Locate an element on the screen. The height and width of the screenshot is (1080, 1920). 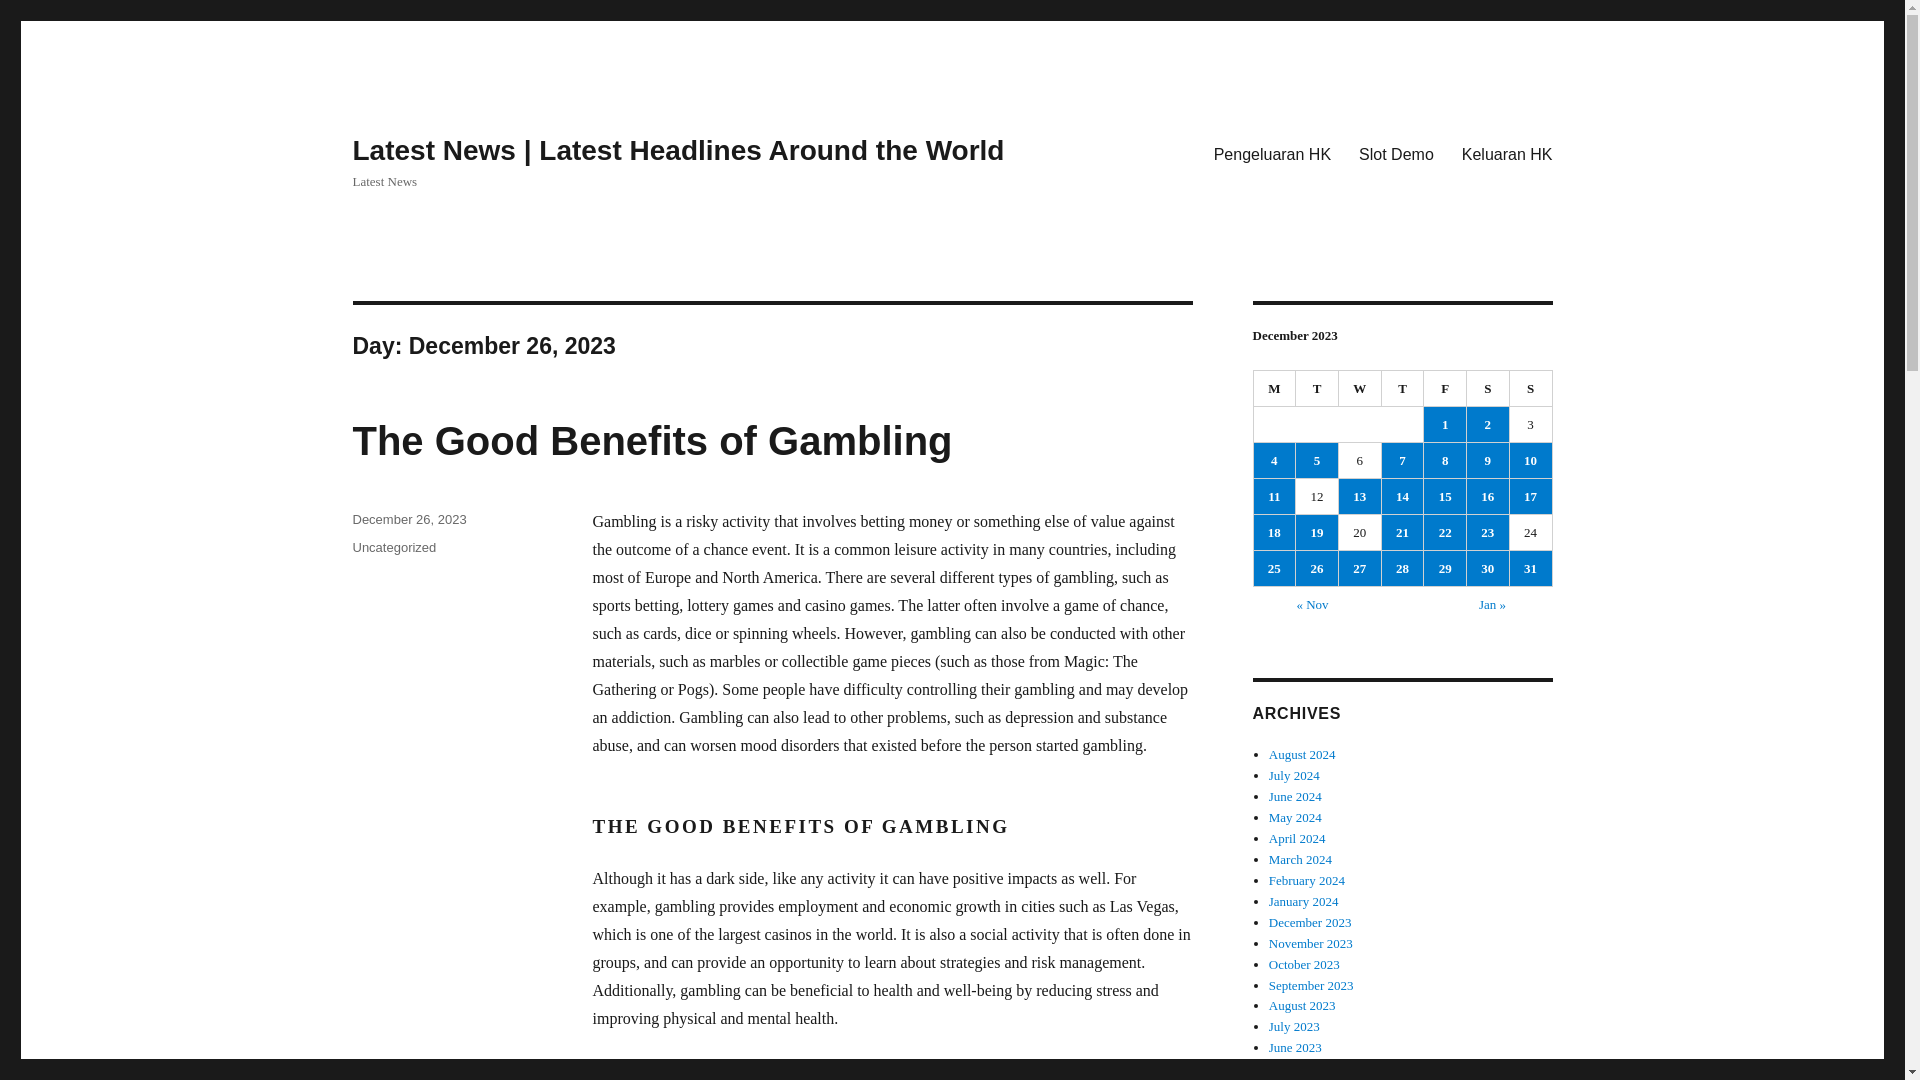
26 is located at coordinates (1317, 568).